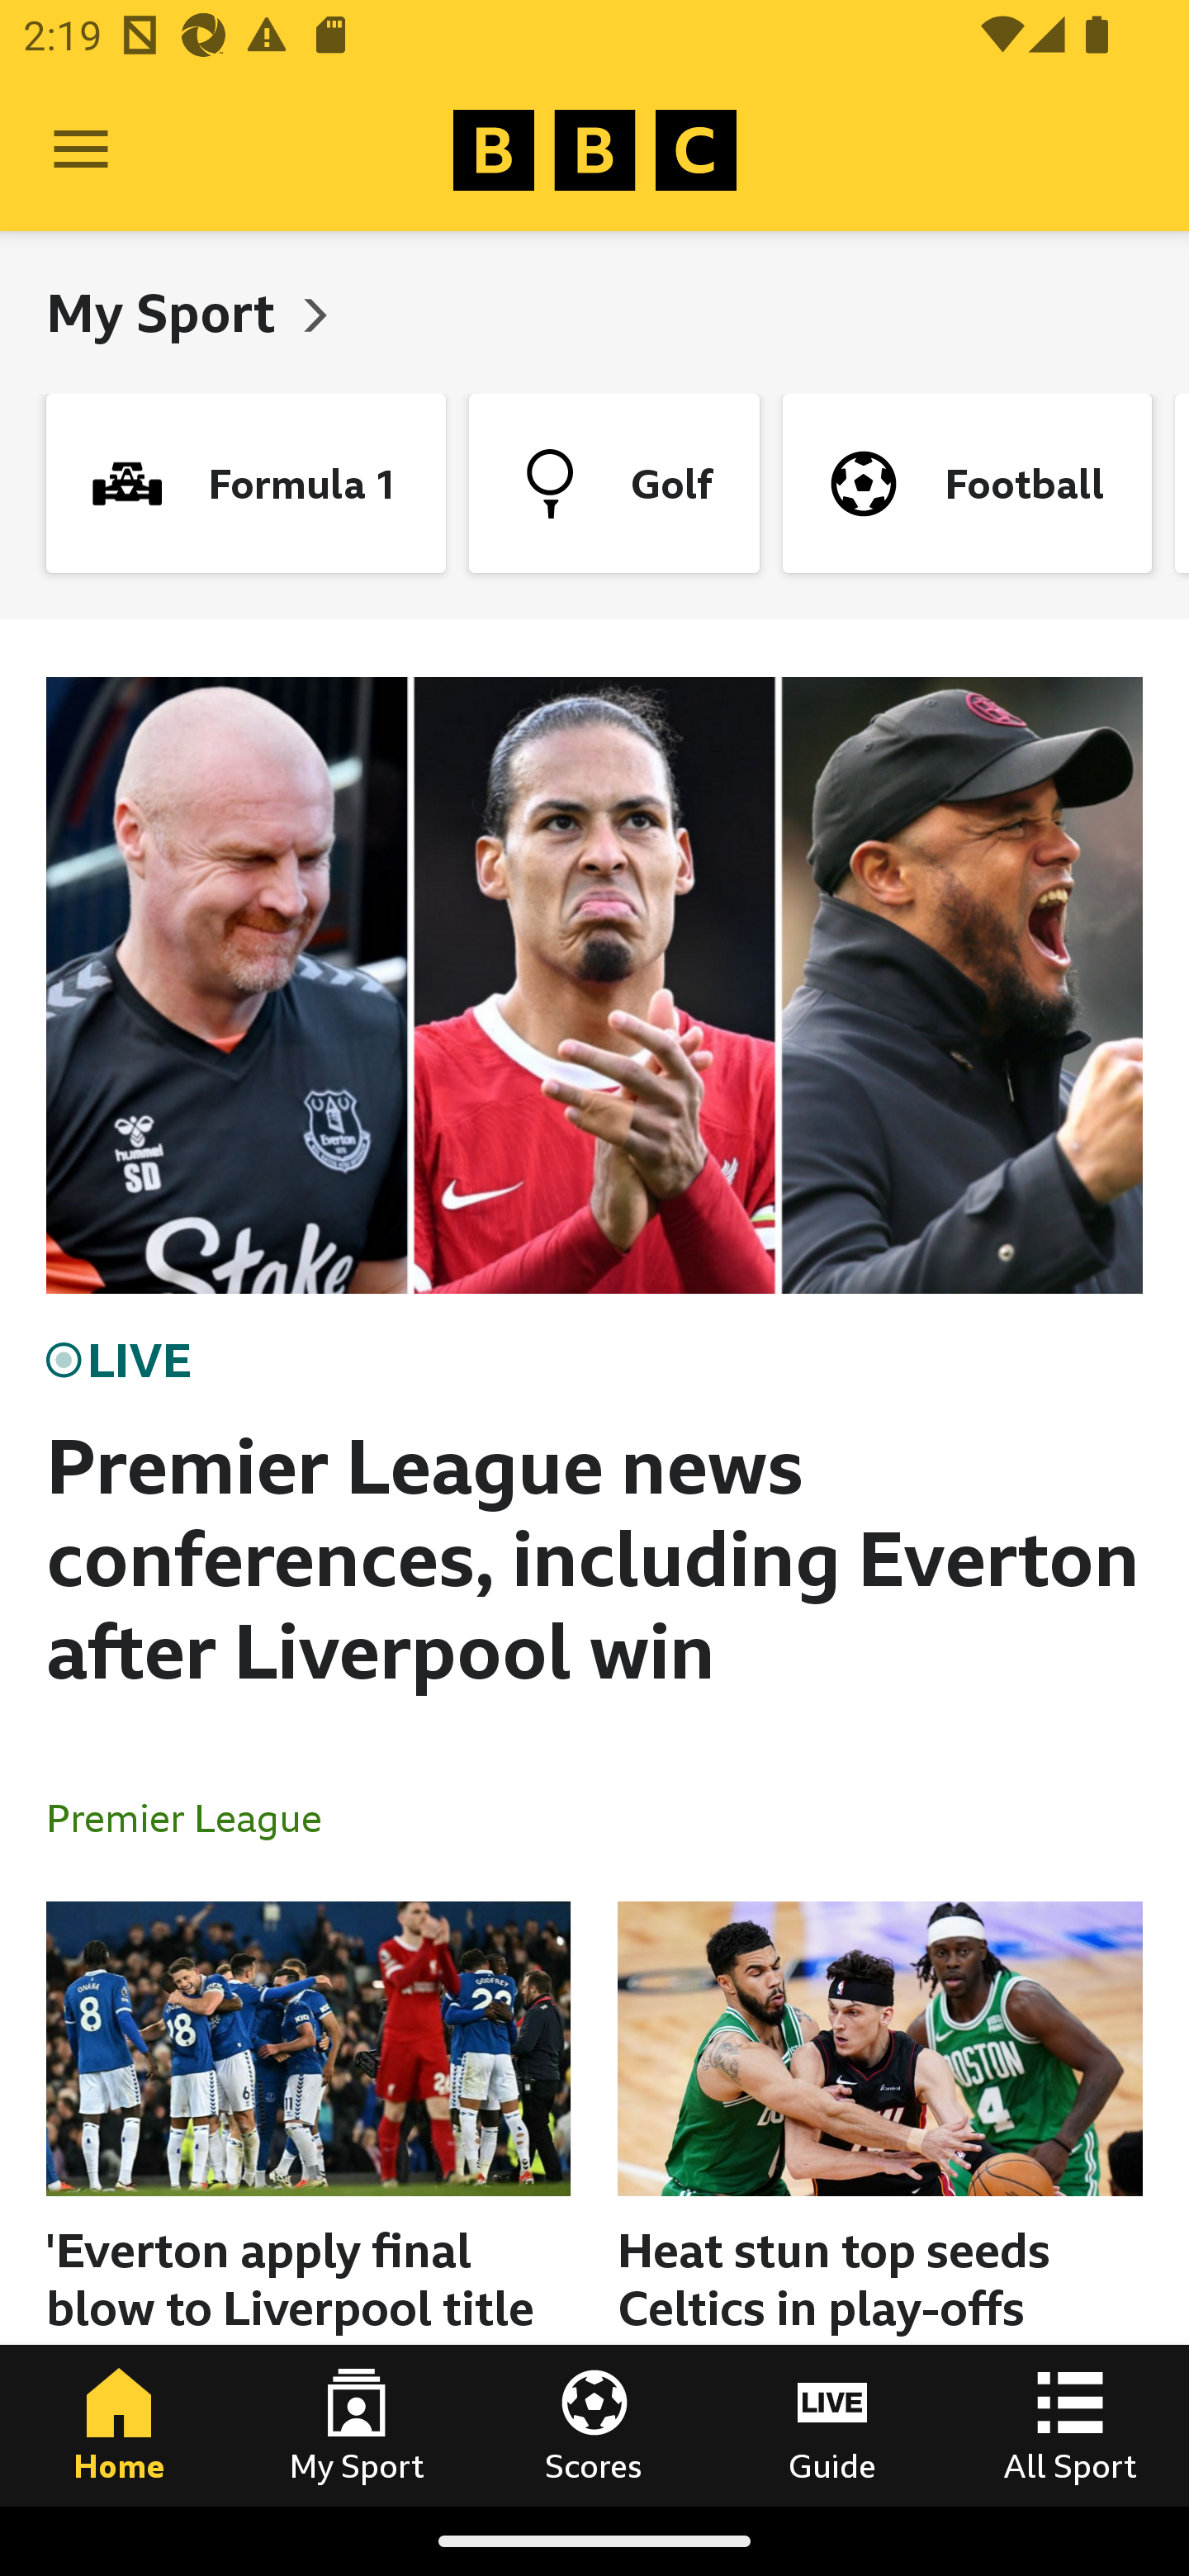 This screenshot has height=2576, width=1189. I want to click on Premier League In the section Premier League, so click(197, 1816).